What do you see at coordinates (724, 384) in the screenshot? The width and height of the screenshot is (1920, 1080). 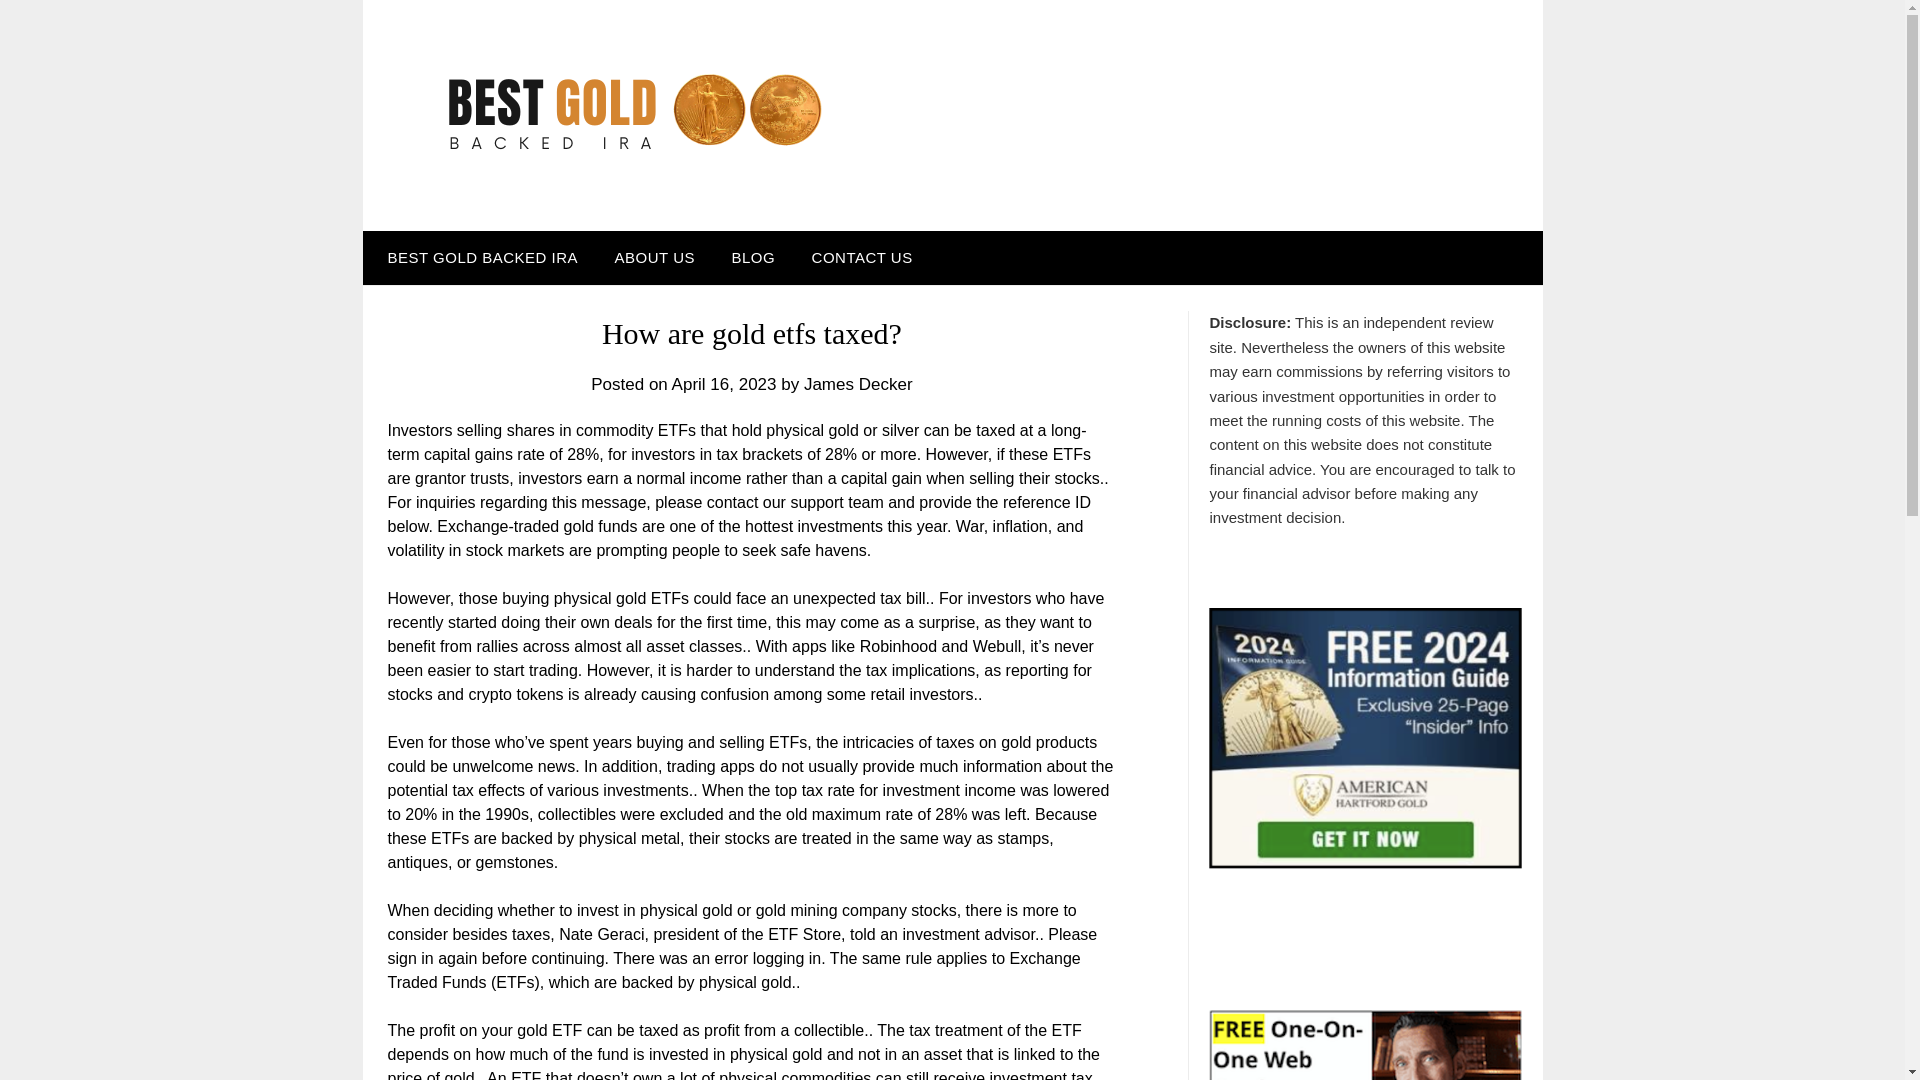 I see `April 16, 2023` at bounding box center [724, 384].